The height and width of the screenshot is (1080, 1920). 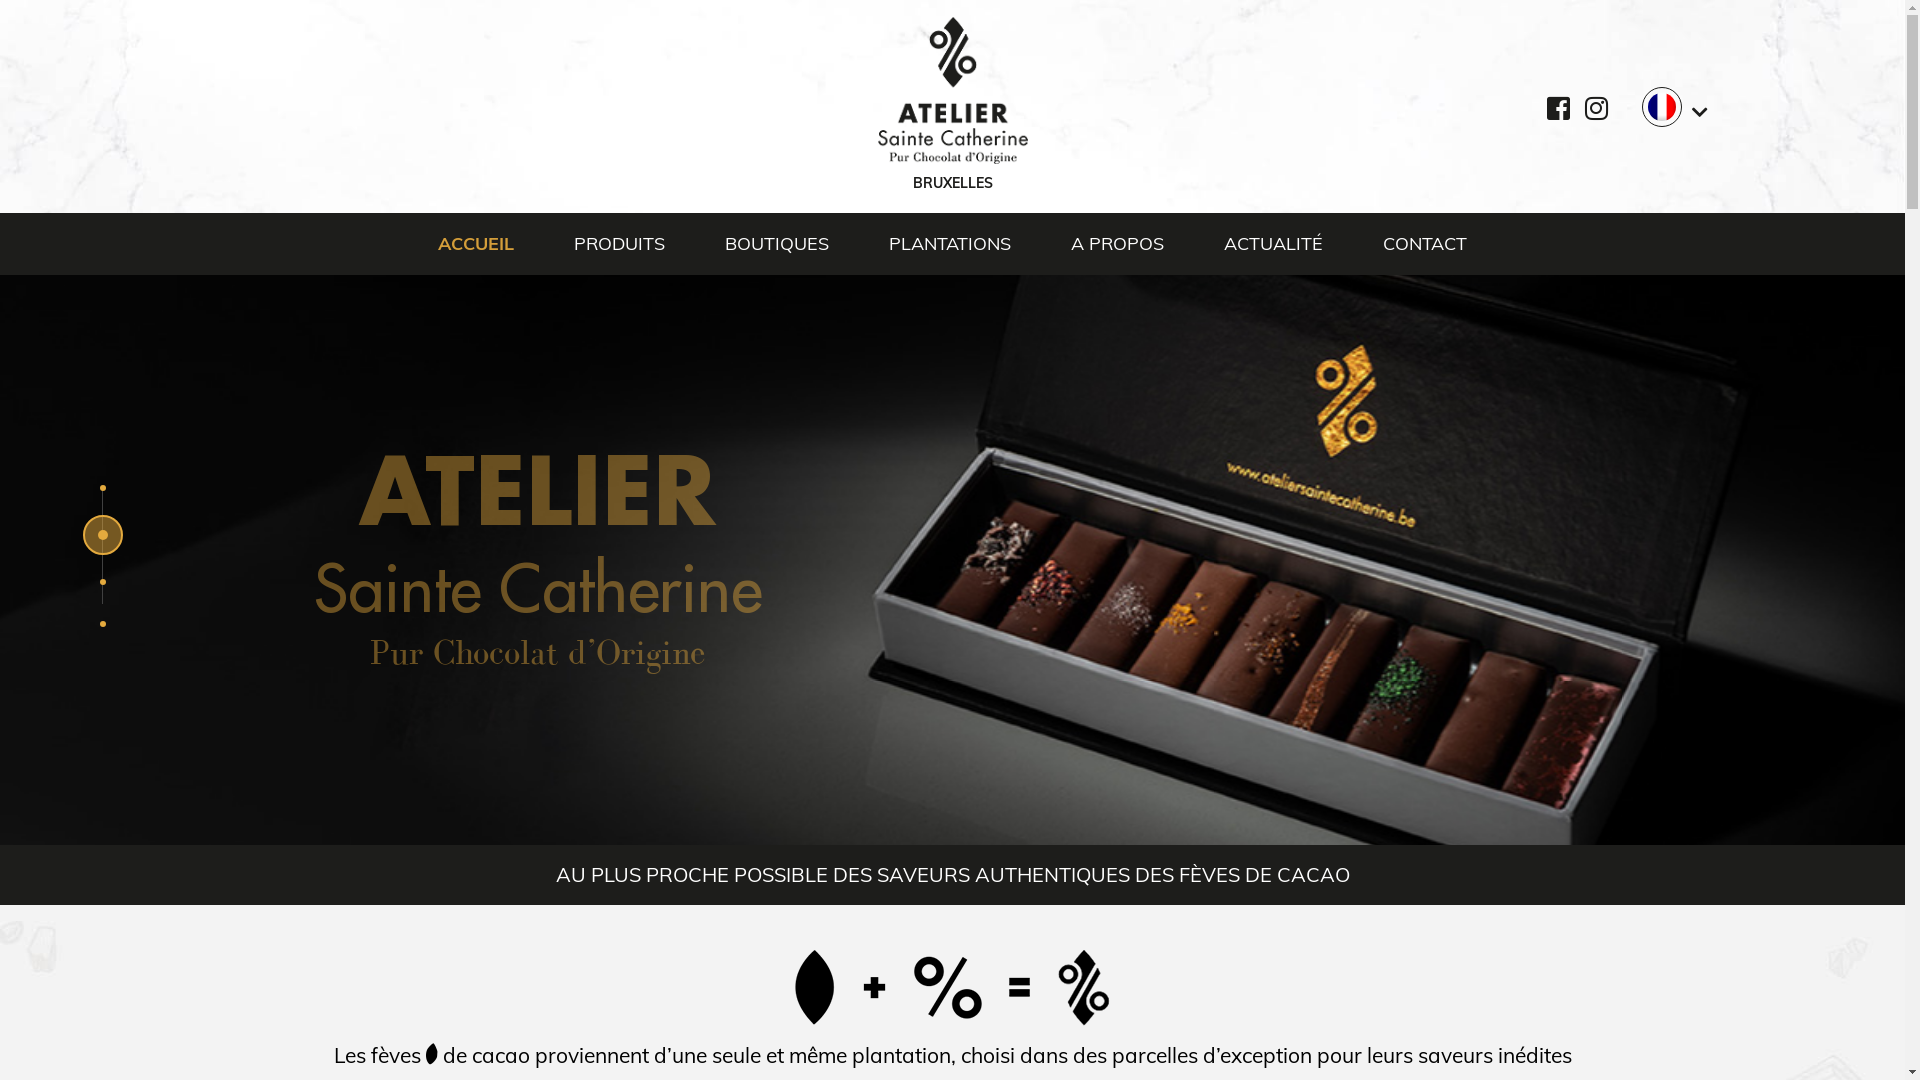 I want to click on PRODUITS, so click(x=620, y=244).